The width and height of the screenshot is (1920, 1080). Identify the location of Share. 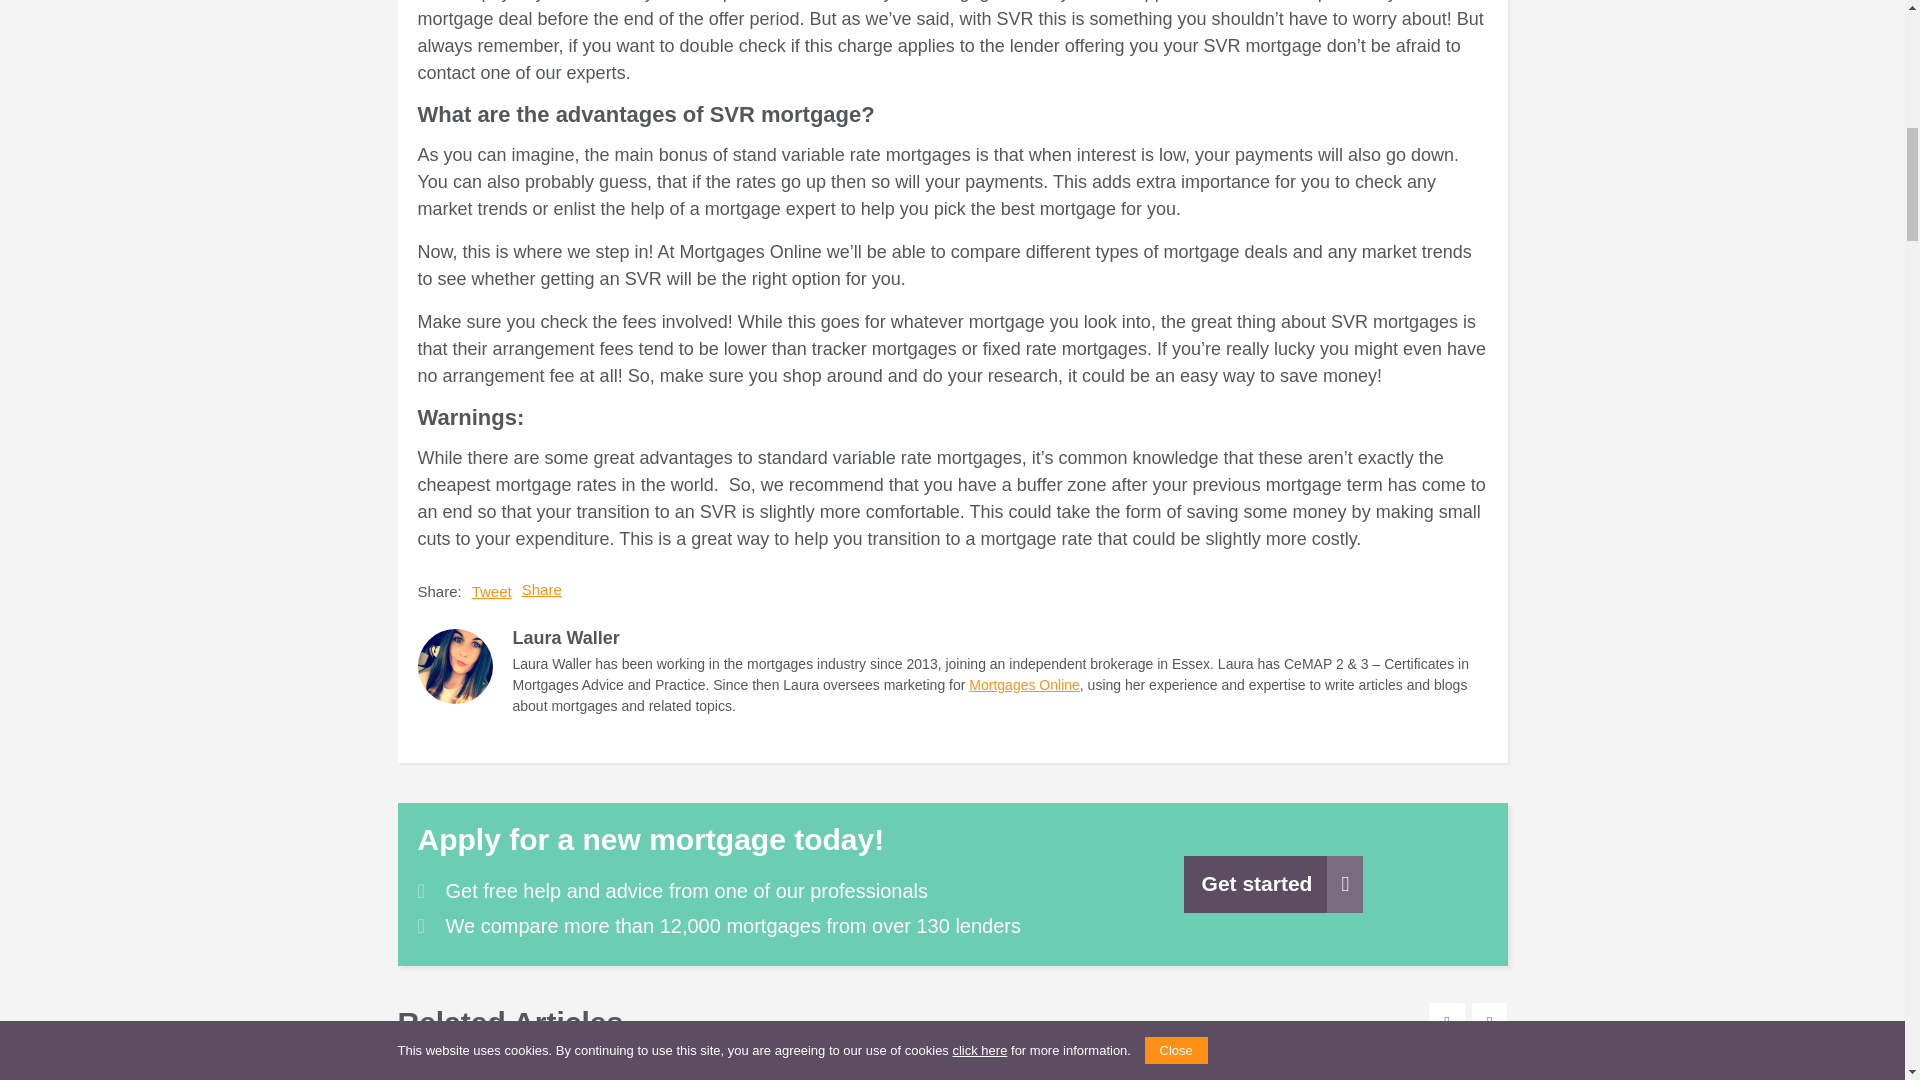
(542, 590).